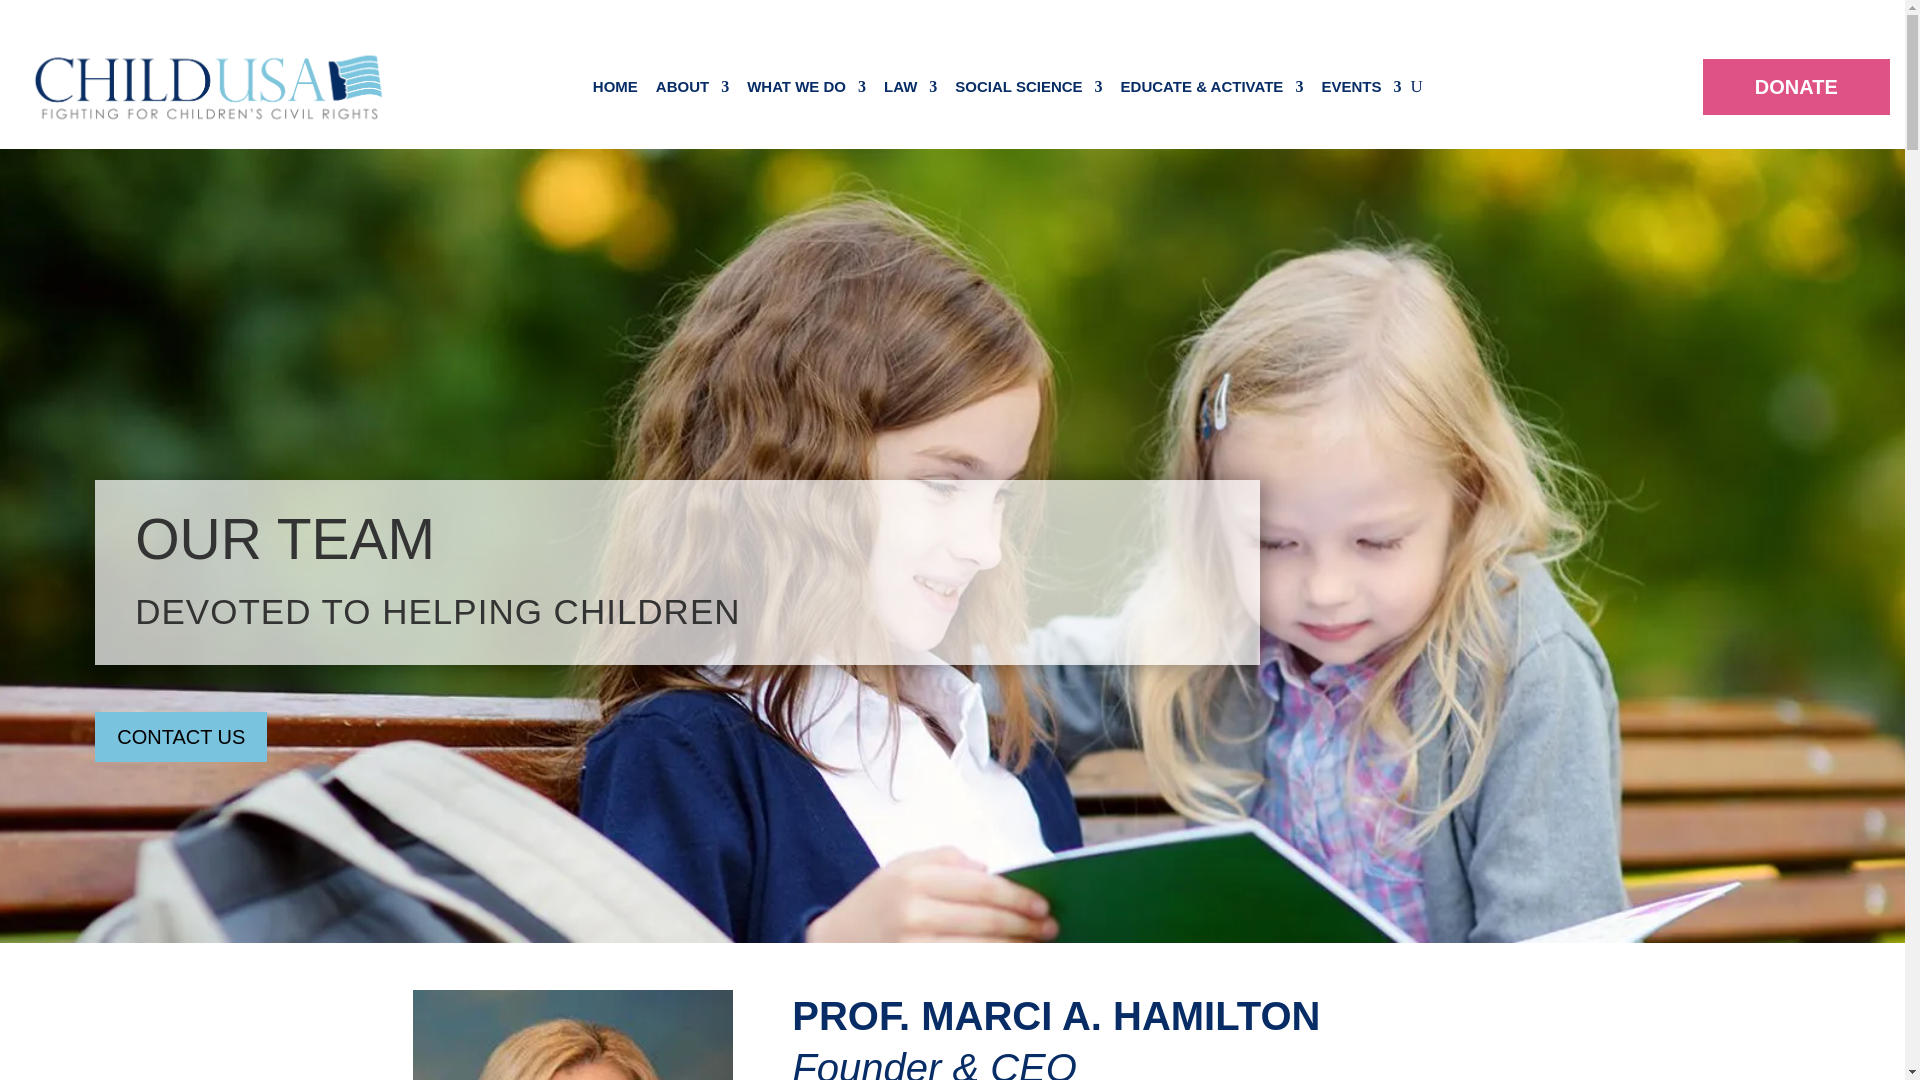 This screenshot has width=1920, height=1080. What do you see at coordinates (1360, 90) in the screenshot?
I see `EVENTS` at bounding box center [1360, 90].